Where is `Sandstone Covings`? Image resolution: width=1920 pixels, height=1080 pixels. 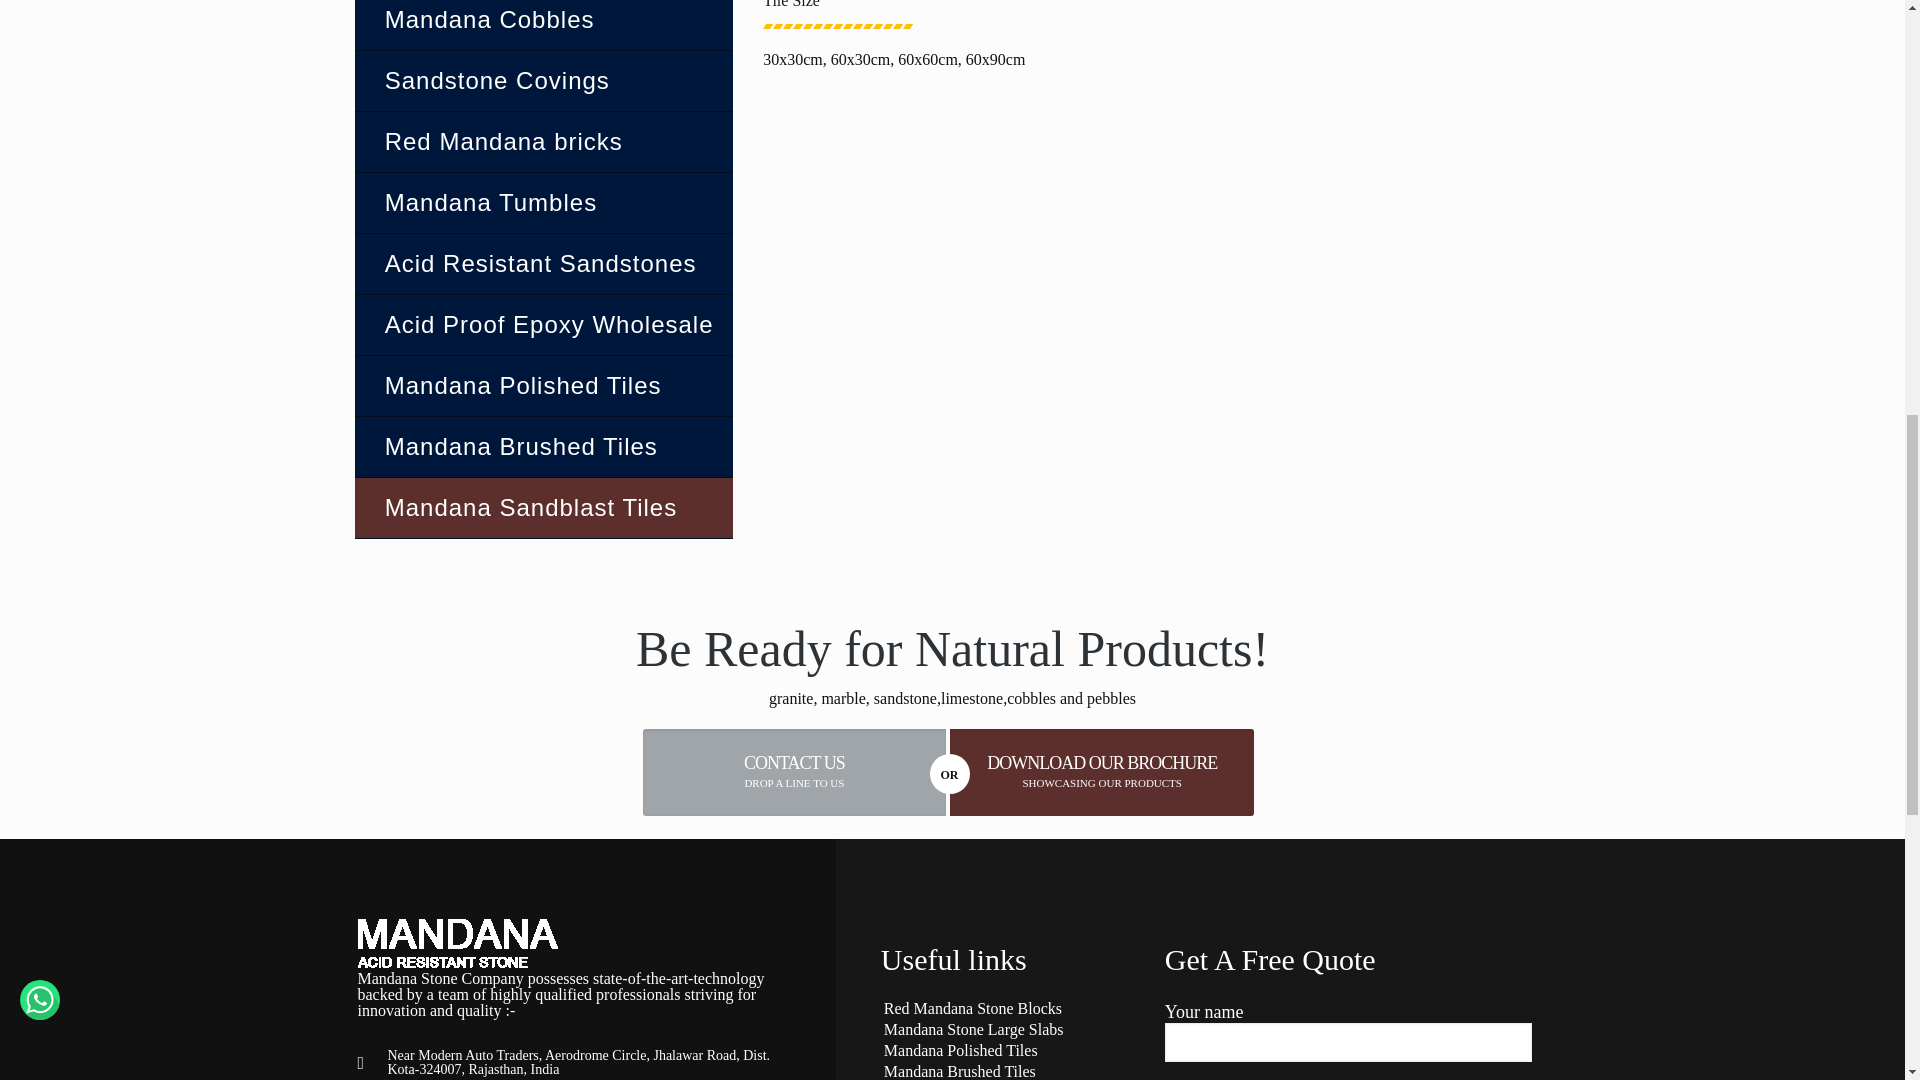 Sandstone Covings is located at coordinates (544, 80).